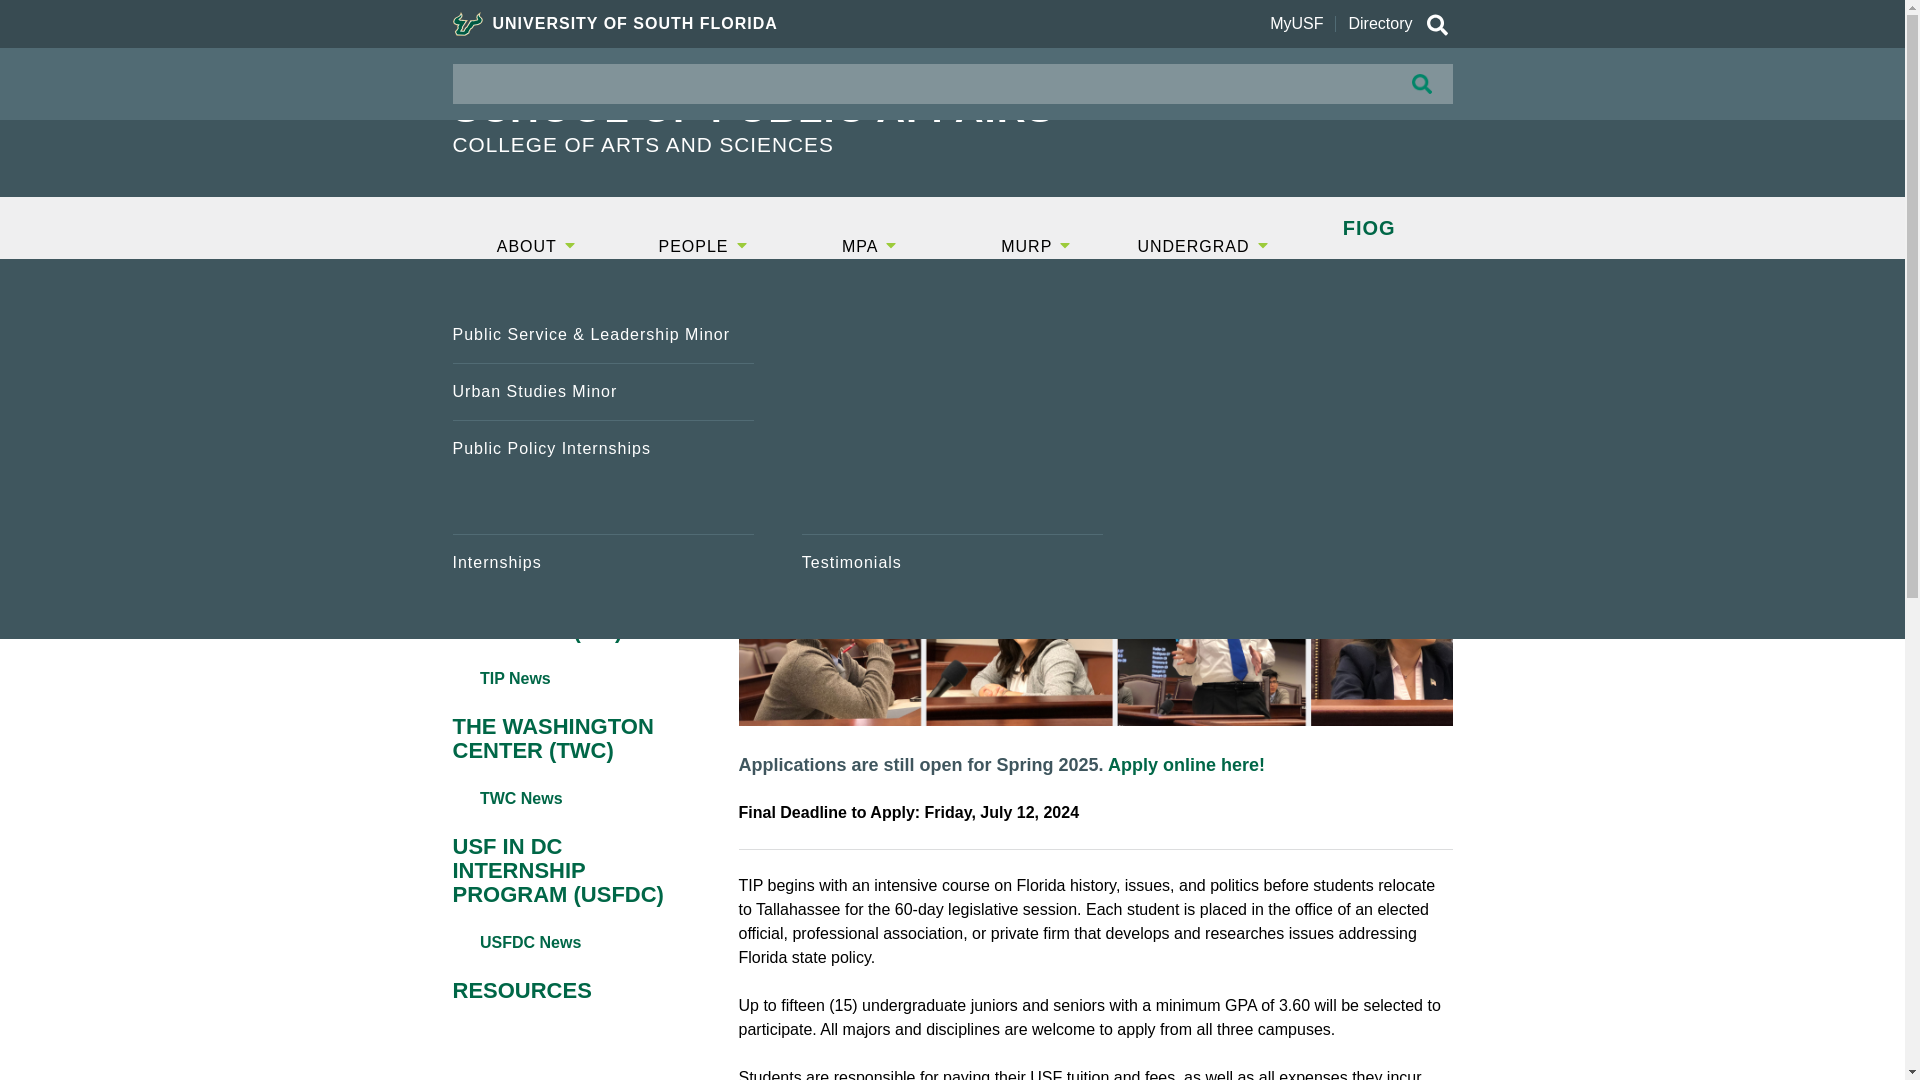 The width and height of the screenshot is (1920, 1080). What do you see at coordinates (952, 562) in the screenshot?
I see `Testimonials` at bounding box center [952, 562].